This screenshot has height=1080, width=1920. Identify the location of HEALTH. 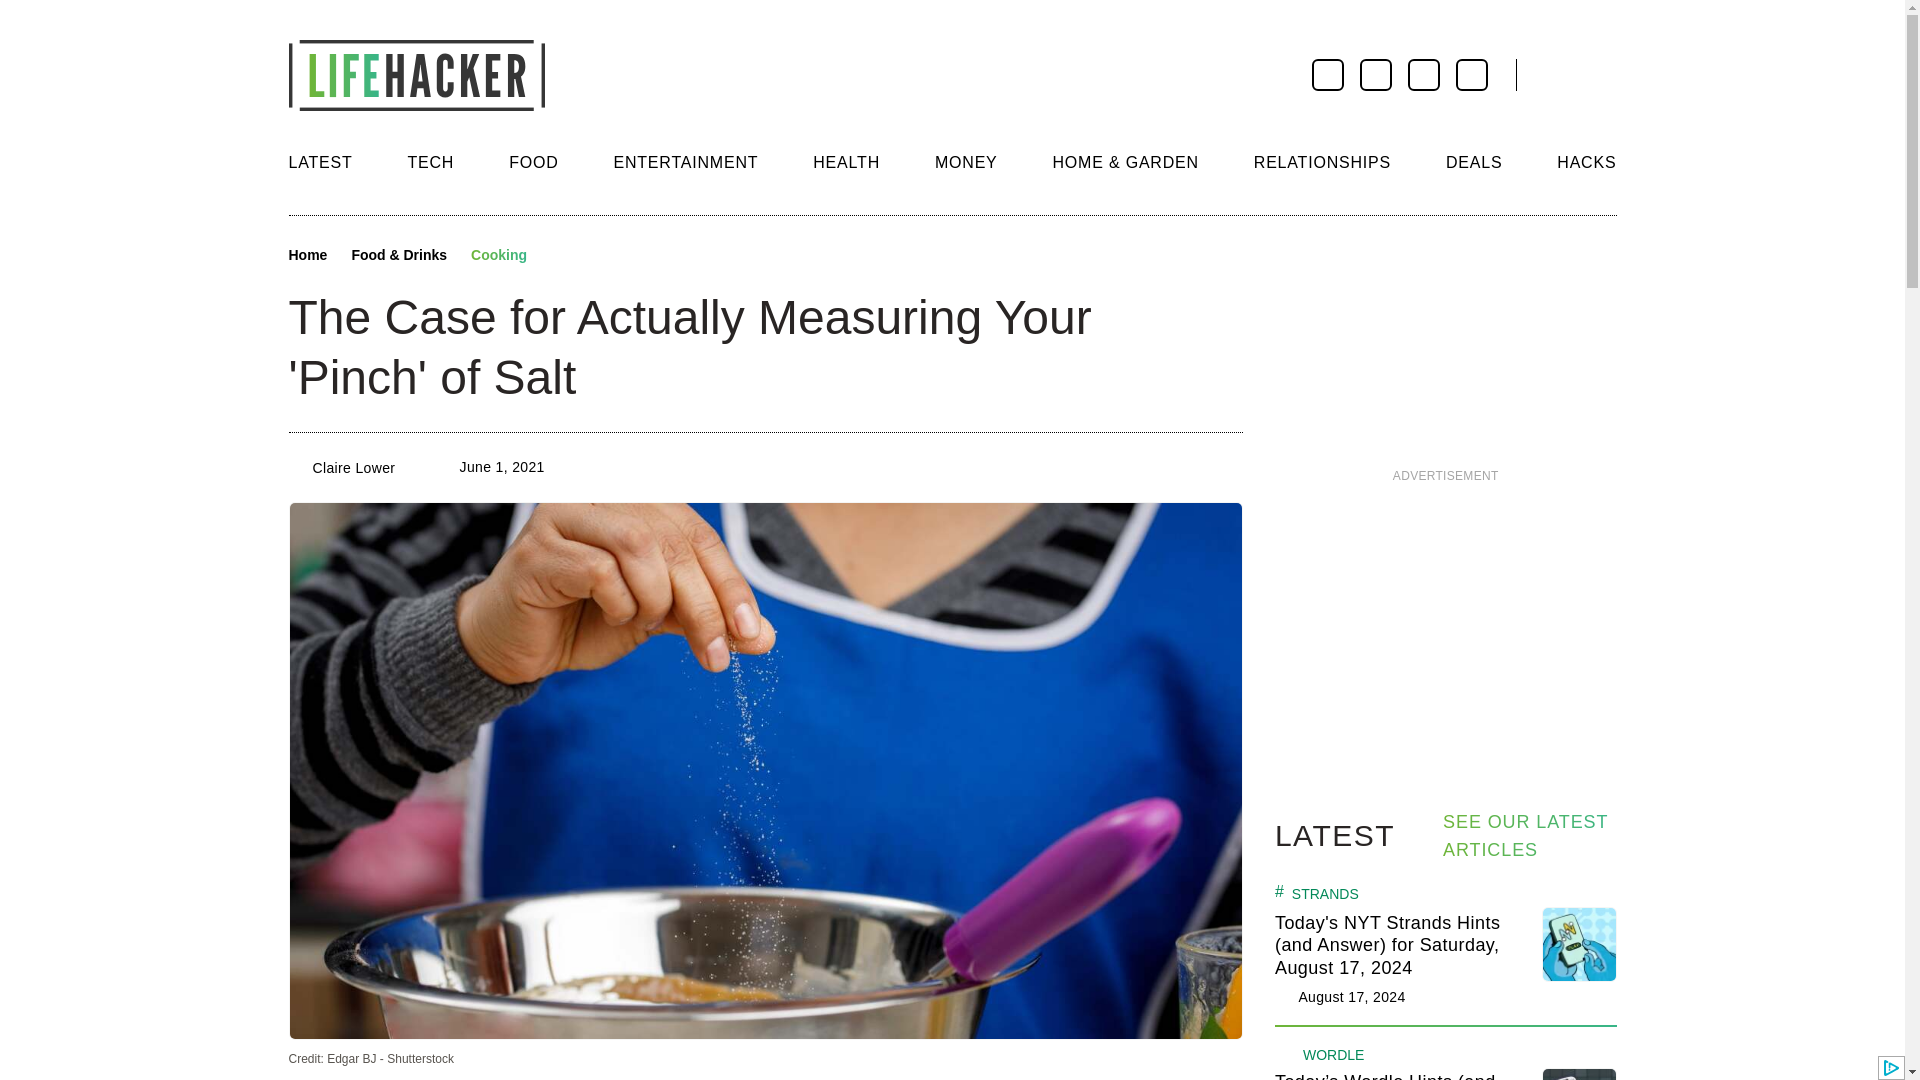
(846, 162).